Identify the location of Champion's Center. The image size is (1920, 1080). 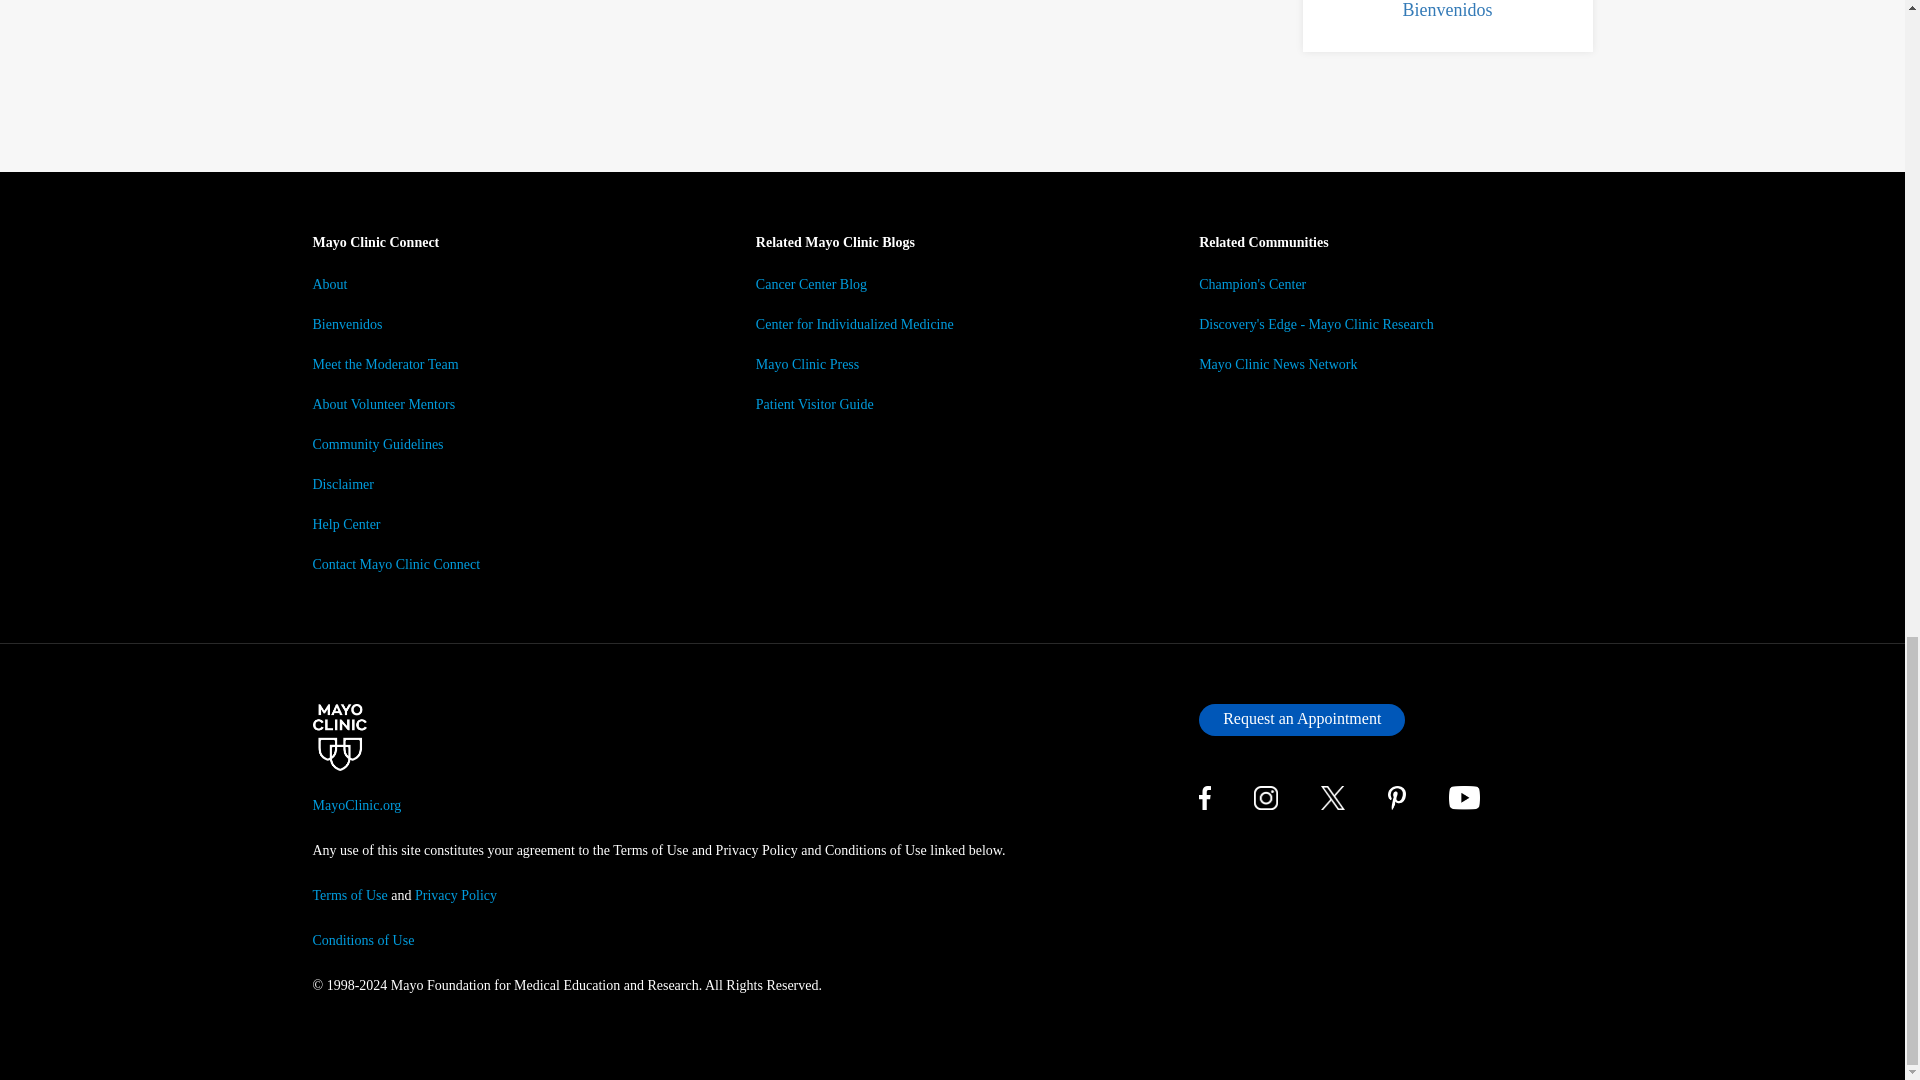
(1252, 284).